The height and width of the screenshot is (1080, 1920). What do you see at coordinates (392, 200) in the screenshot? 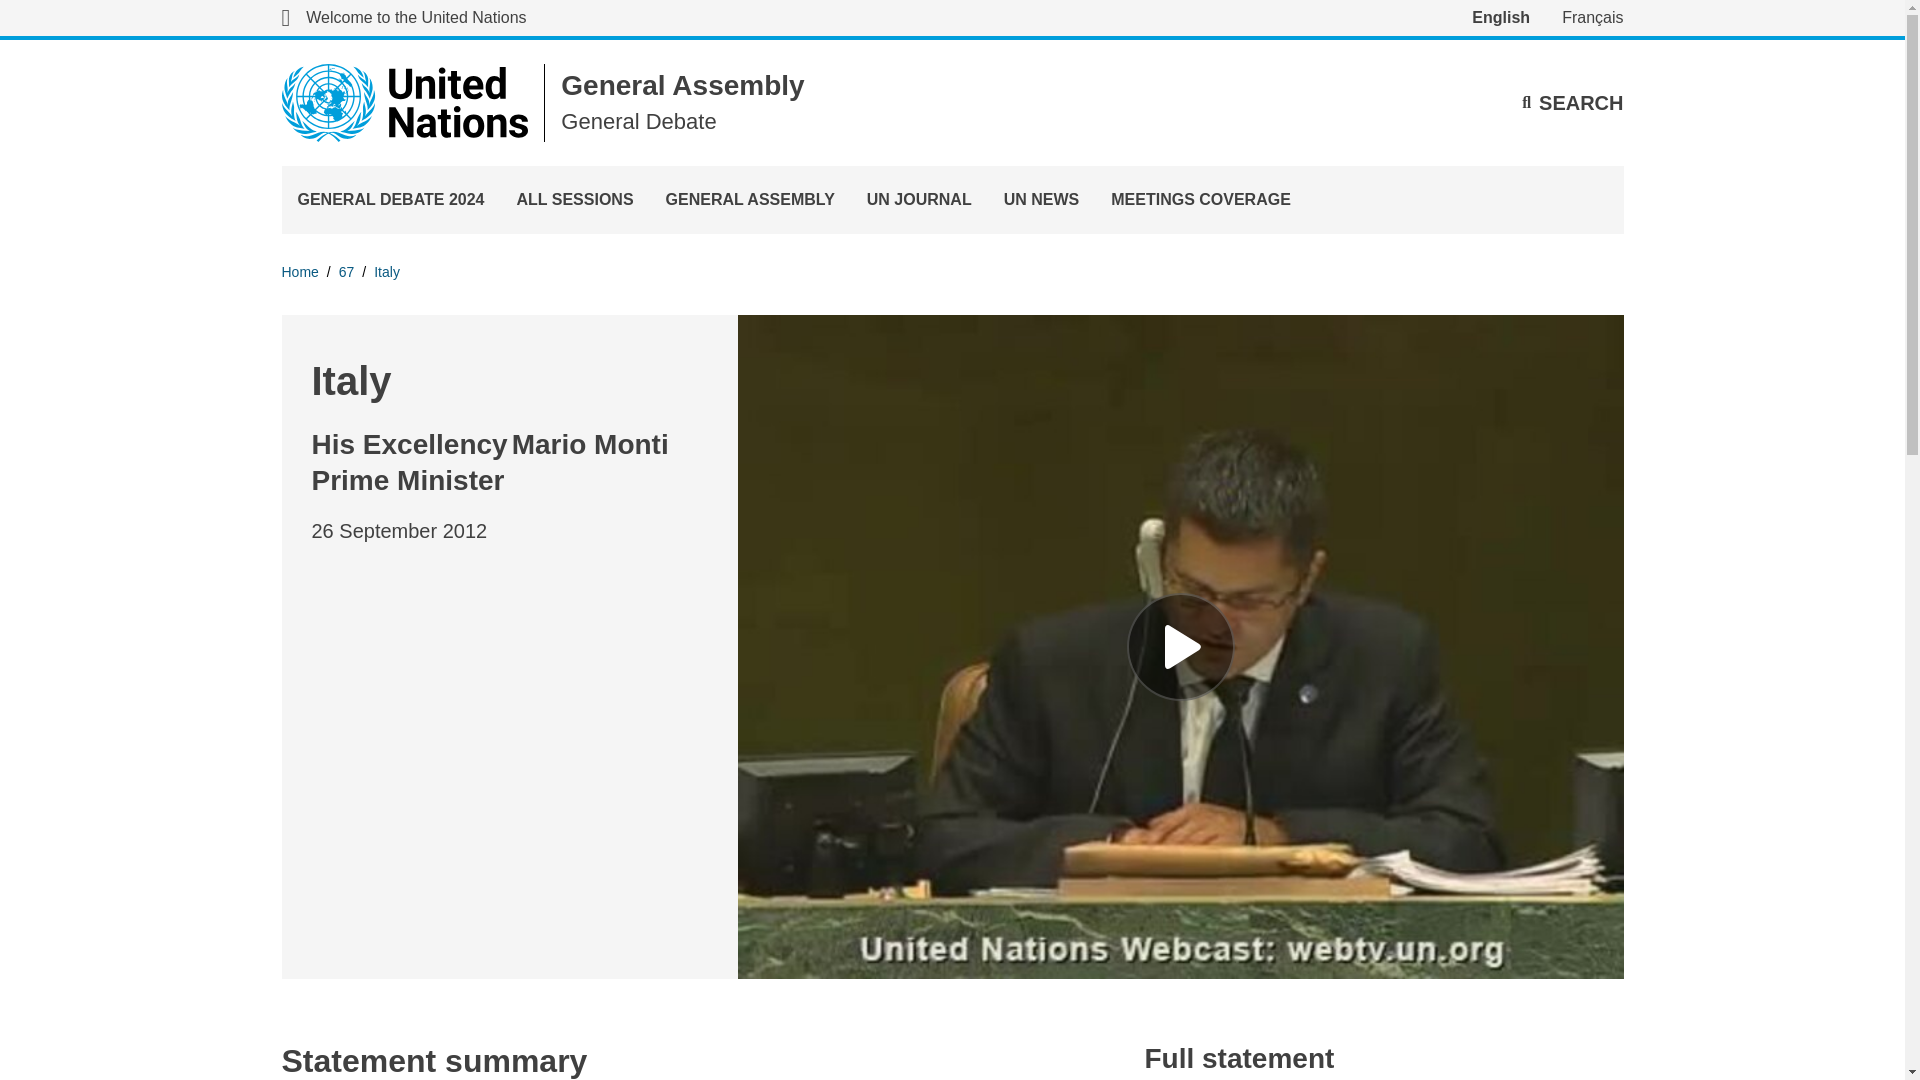
I see `GENERAL DEBATE 2024` at bounding box center [392, 200].